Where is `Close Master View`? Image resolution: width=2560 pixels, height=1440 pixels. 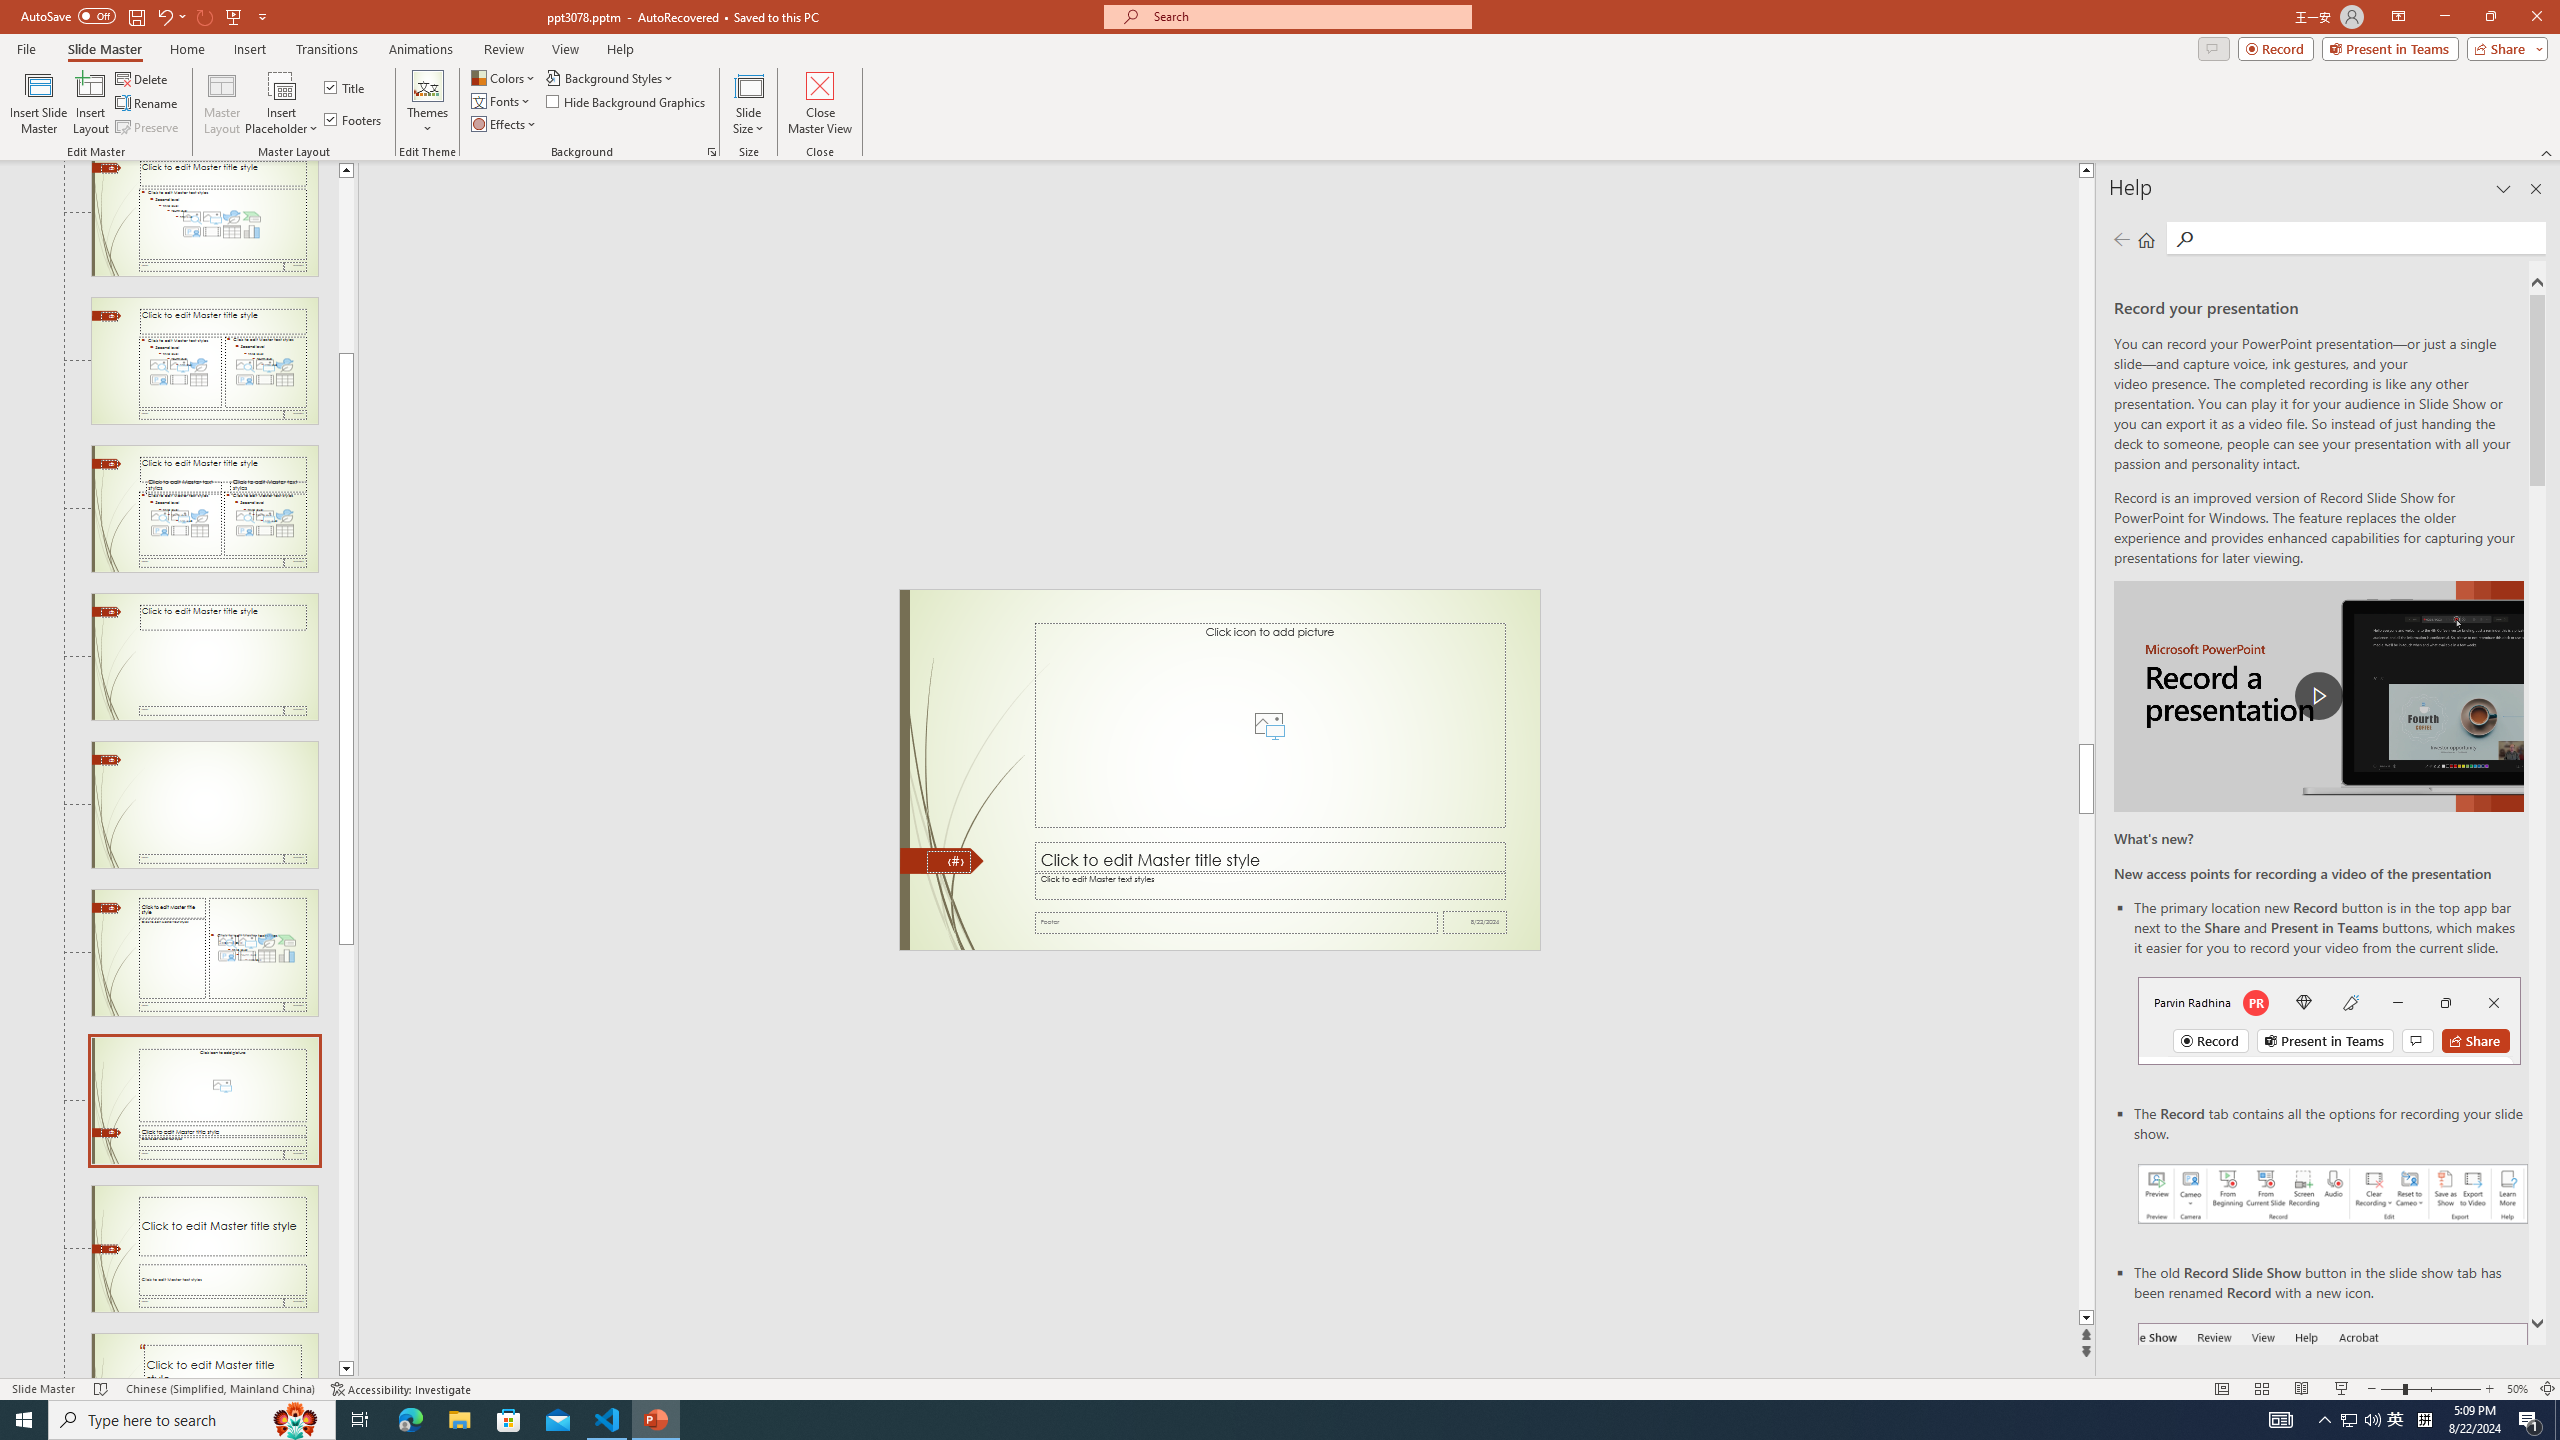
Close Master View is located at coordinates (820, 103).